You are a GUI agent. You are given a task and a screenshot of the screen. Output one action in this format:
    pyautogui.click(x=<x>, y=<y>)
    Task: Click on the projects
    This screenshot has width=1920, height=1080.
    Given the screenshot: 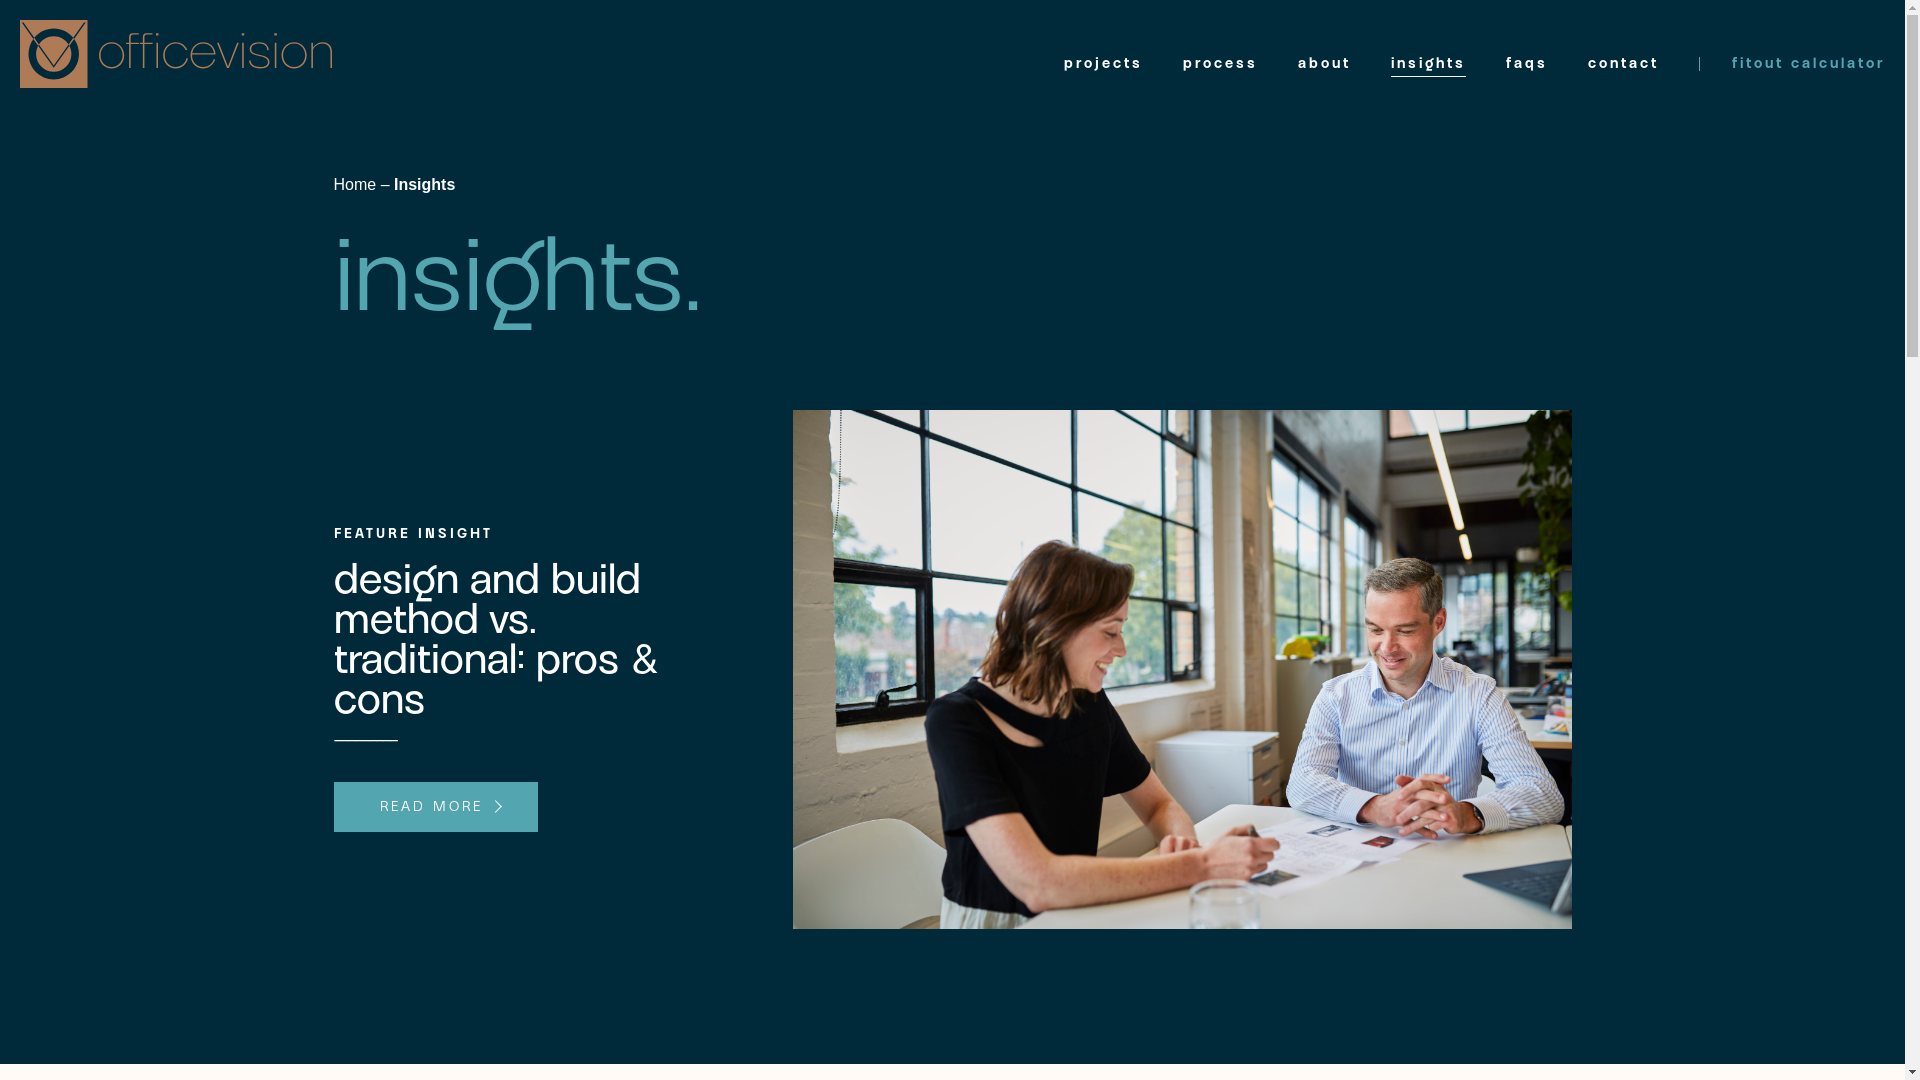 What is the action you would take?
    pyautogui.click(x=1104, y=64)
    